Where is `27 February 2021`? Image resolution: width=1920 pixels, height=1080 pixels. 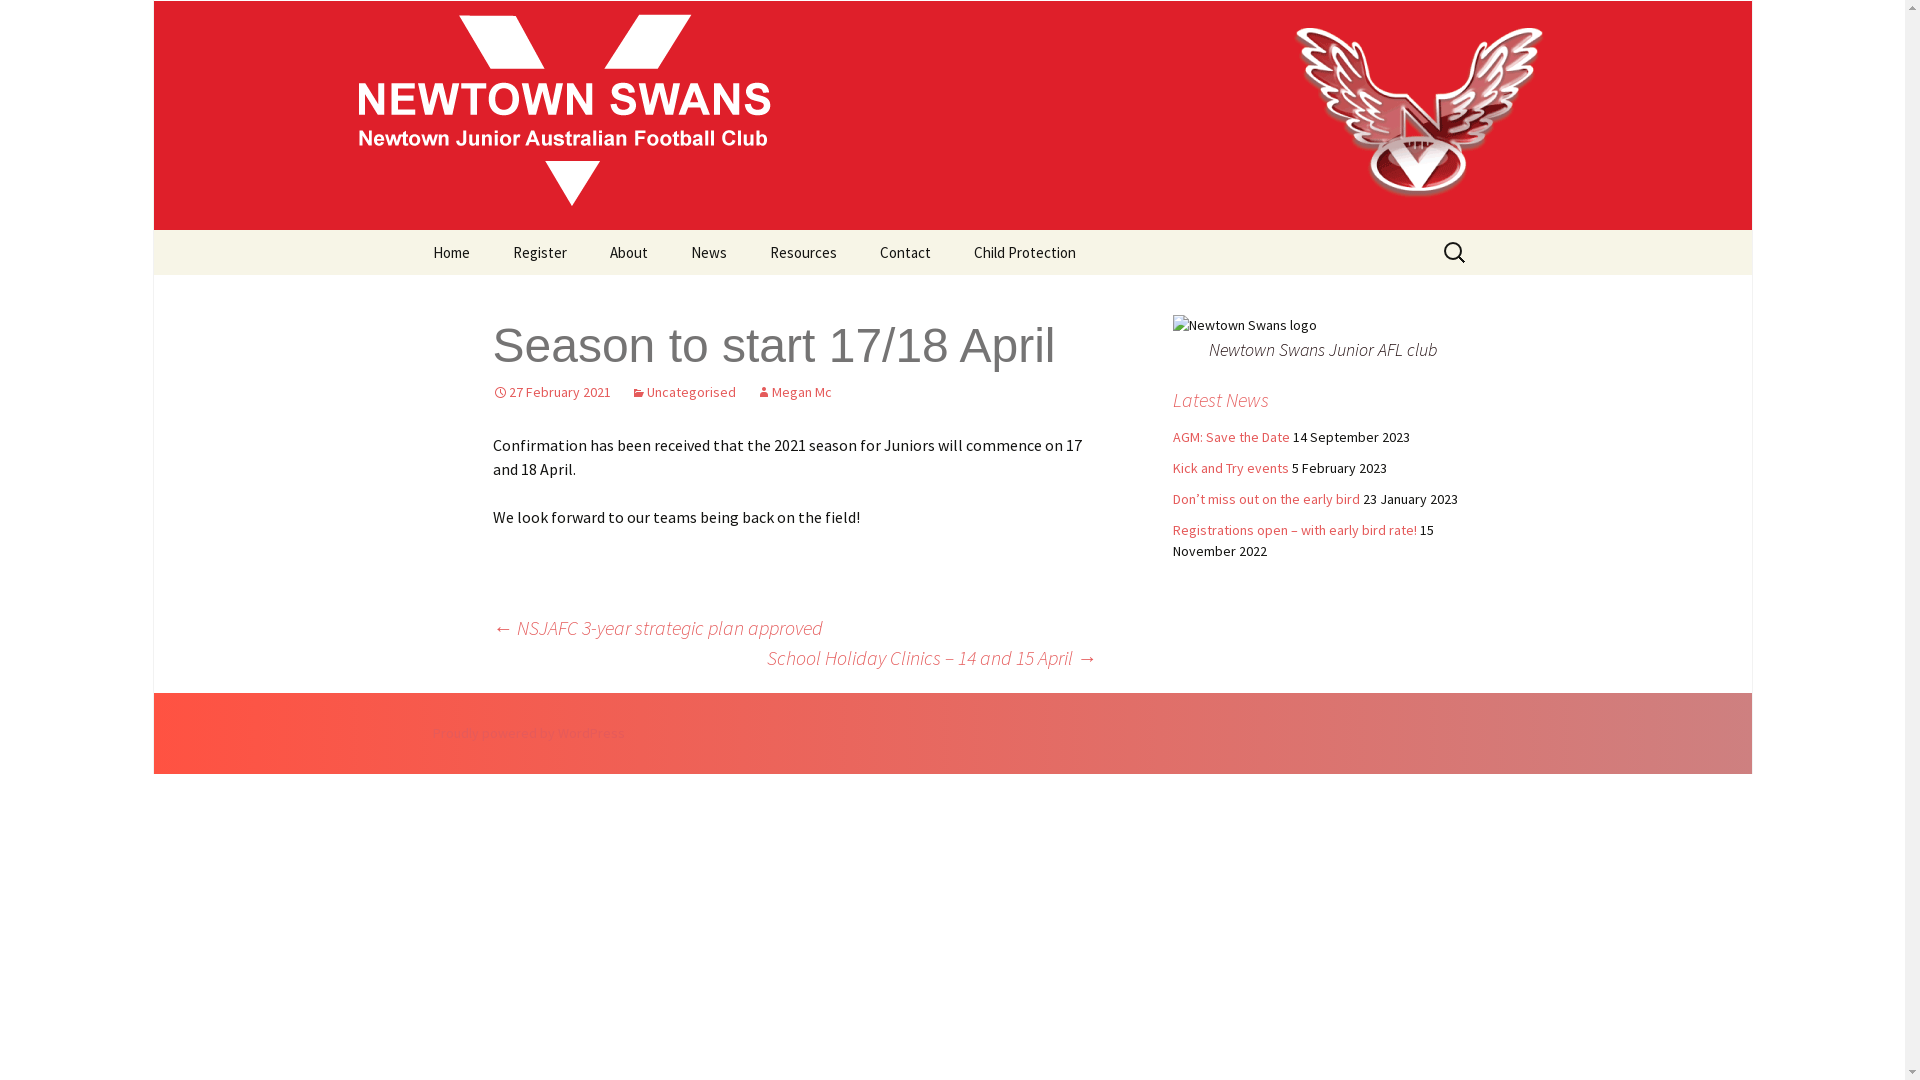 27 February 2021 is located at coordinates (550, 392).